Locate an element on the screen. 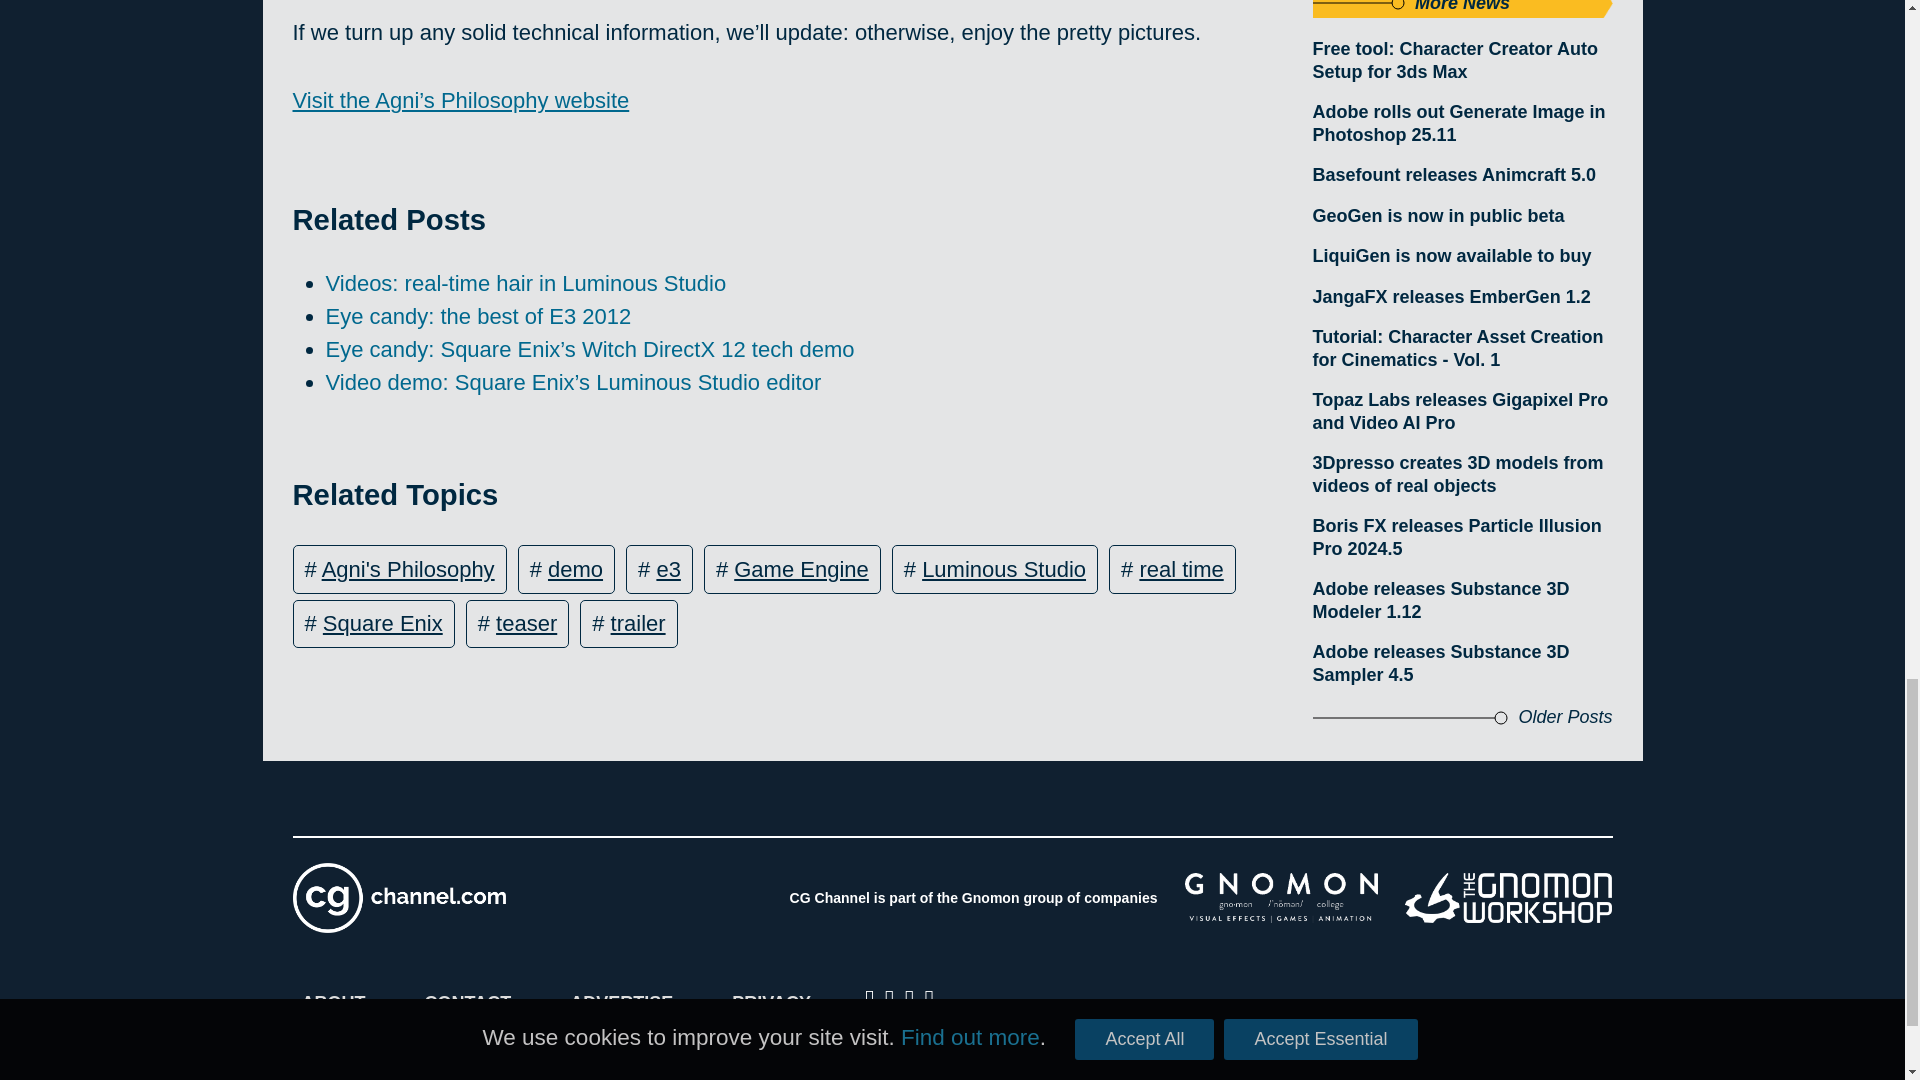 This screenshot has width=1920, height=1080. real time is located at coordinates (1180, 570).